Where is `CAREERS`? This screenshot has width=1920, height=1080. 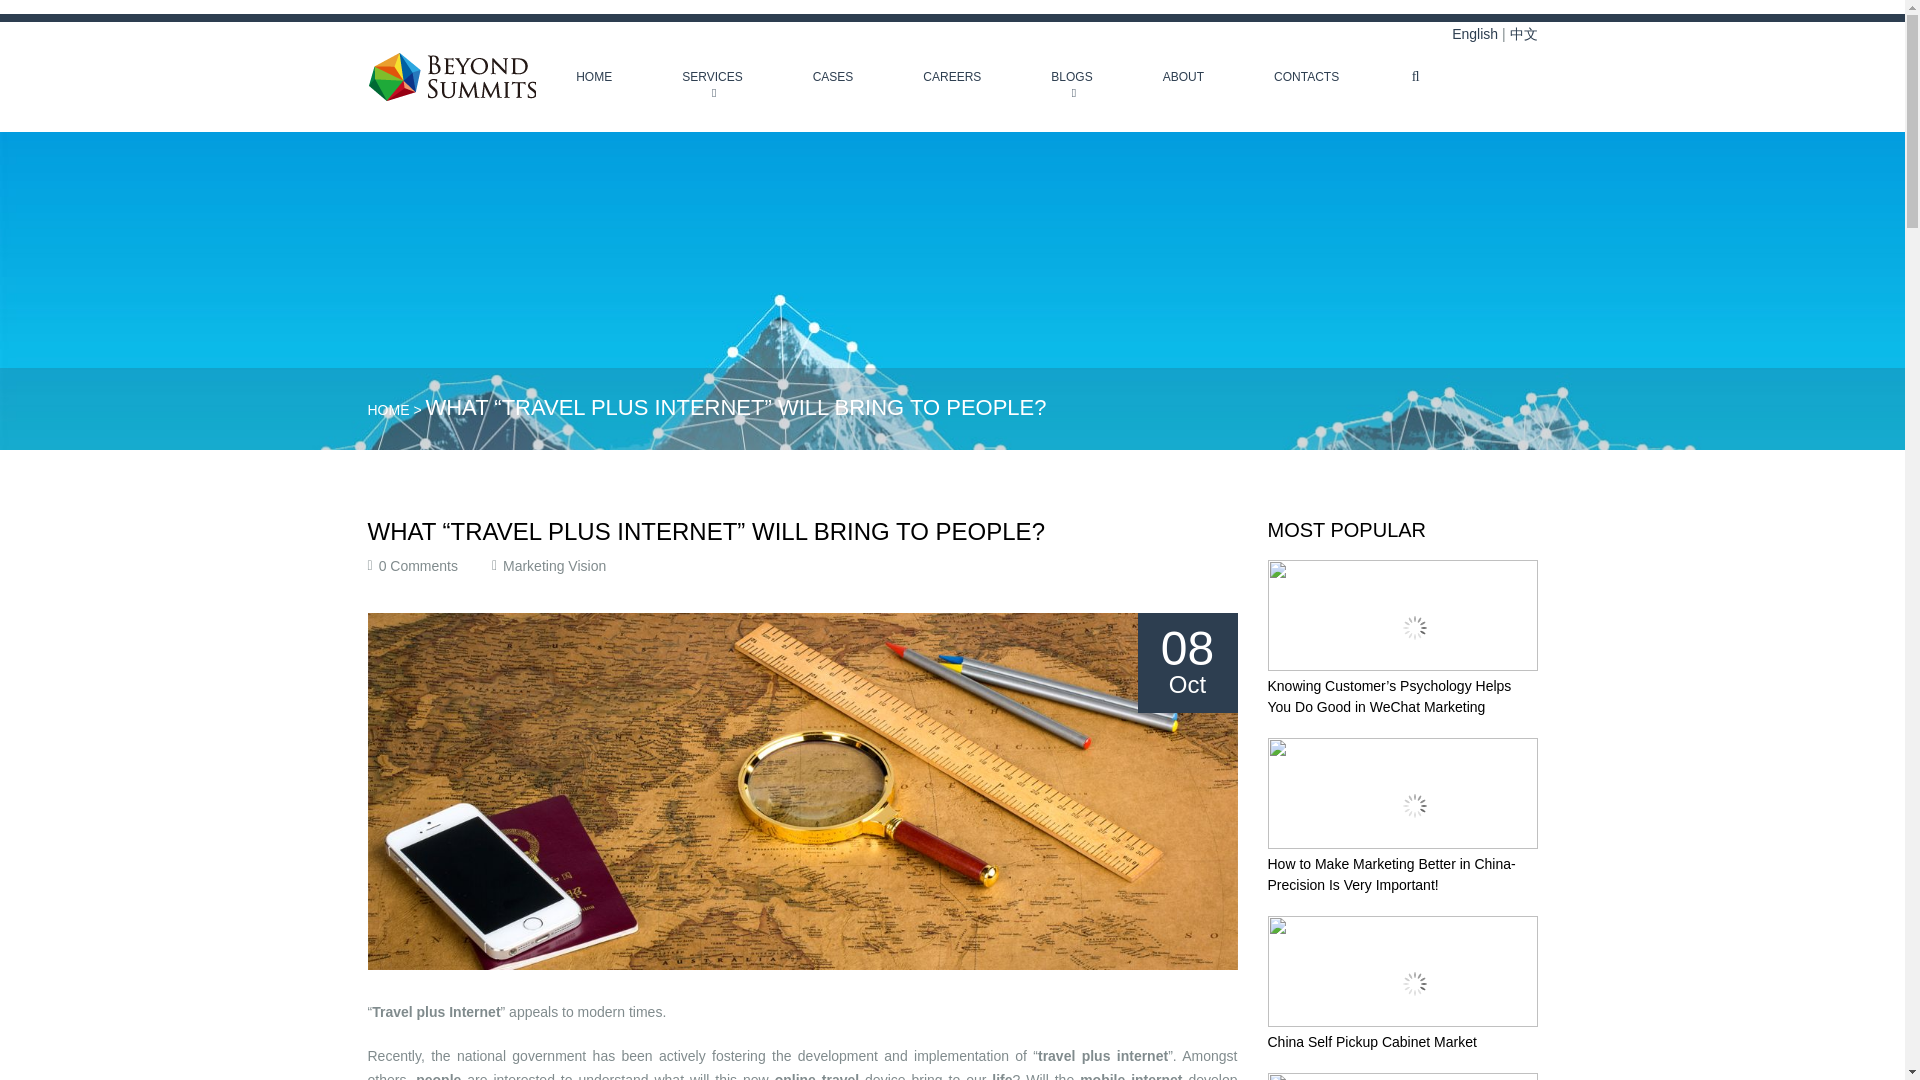 CAREERS is located at coordinates (951, 76).